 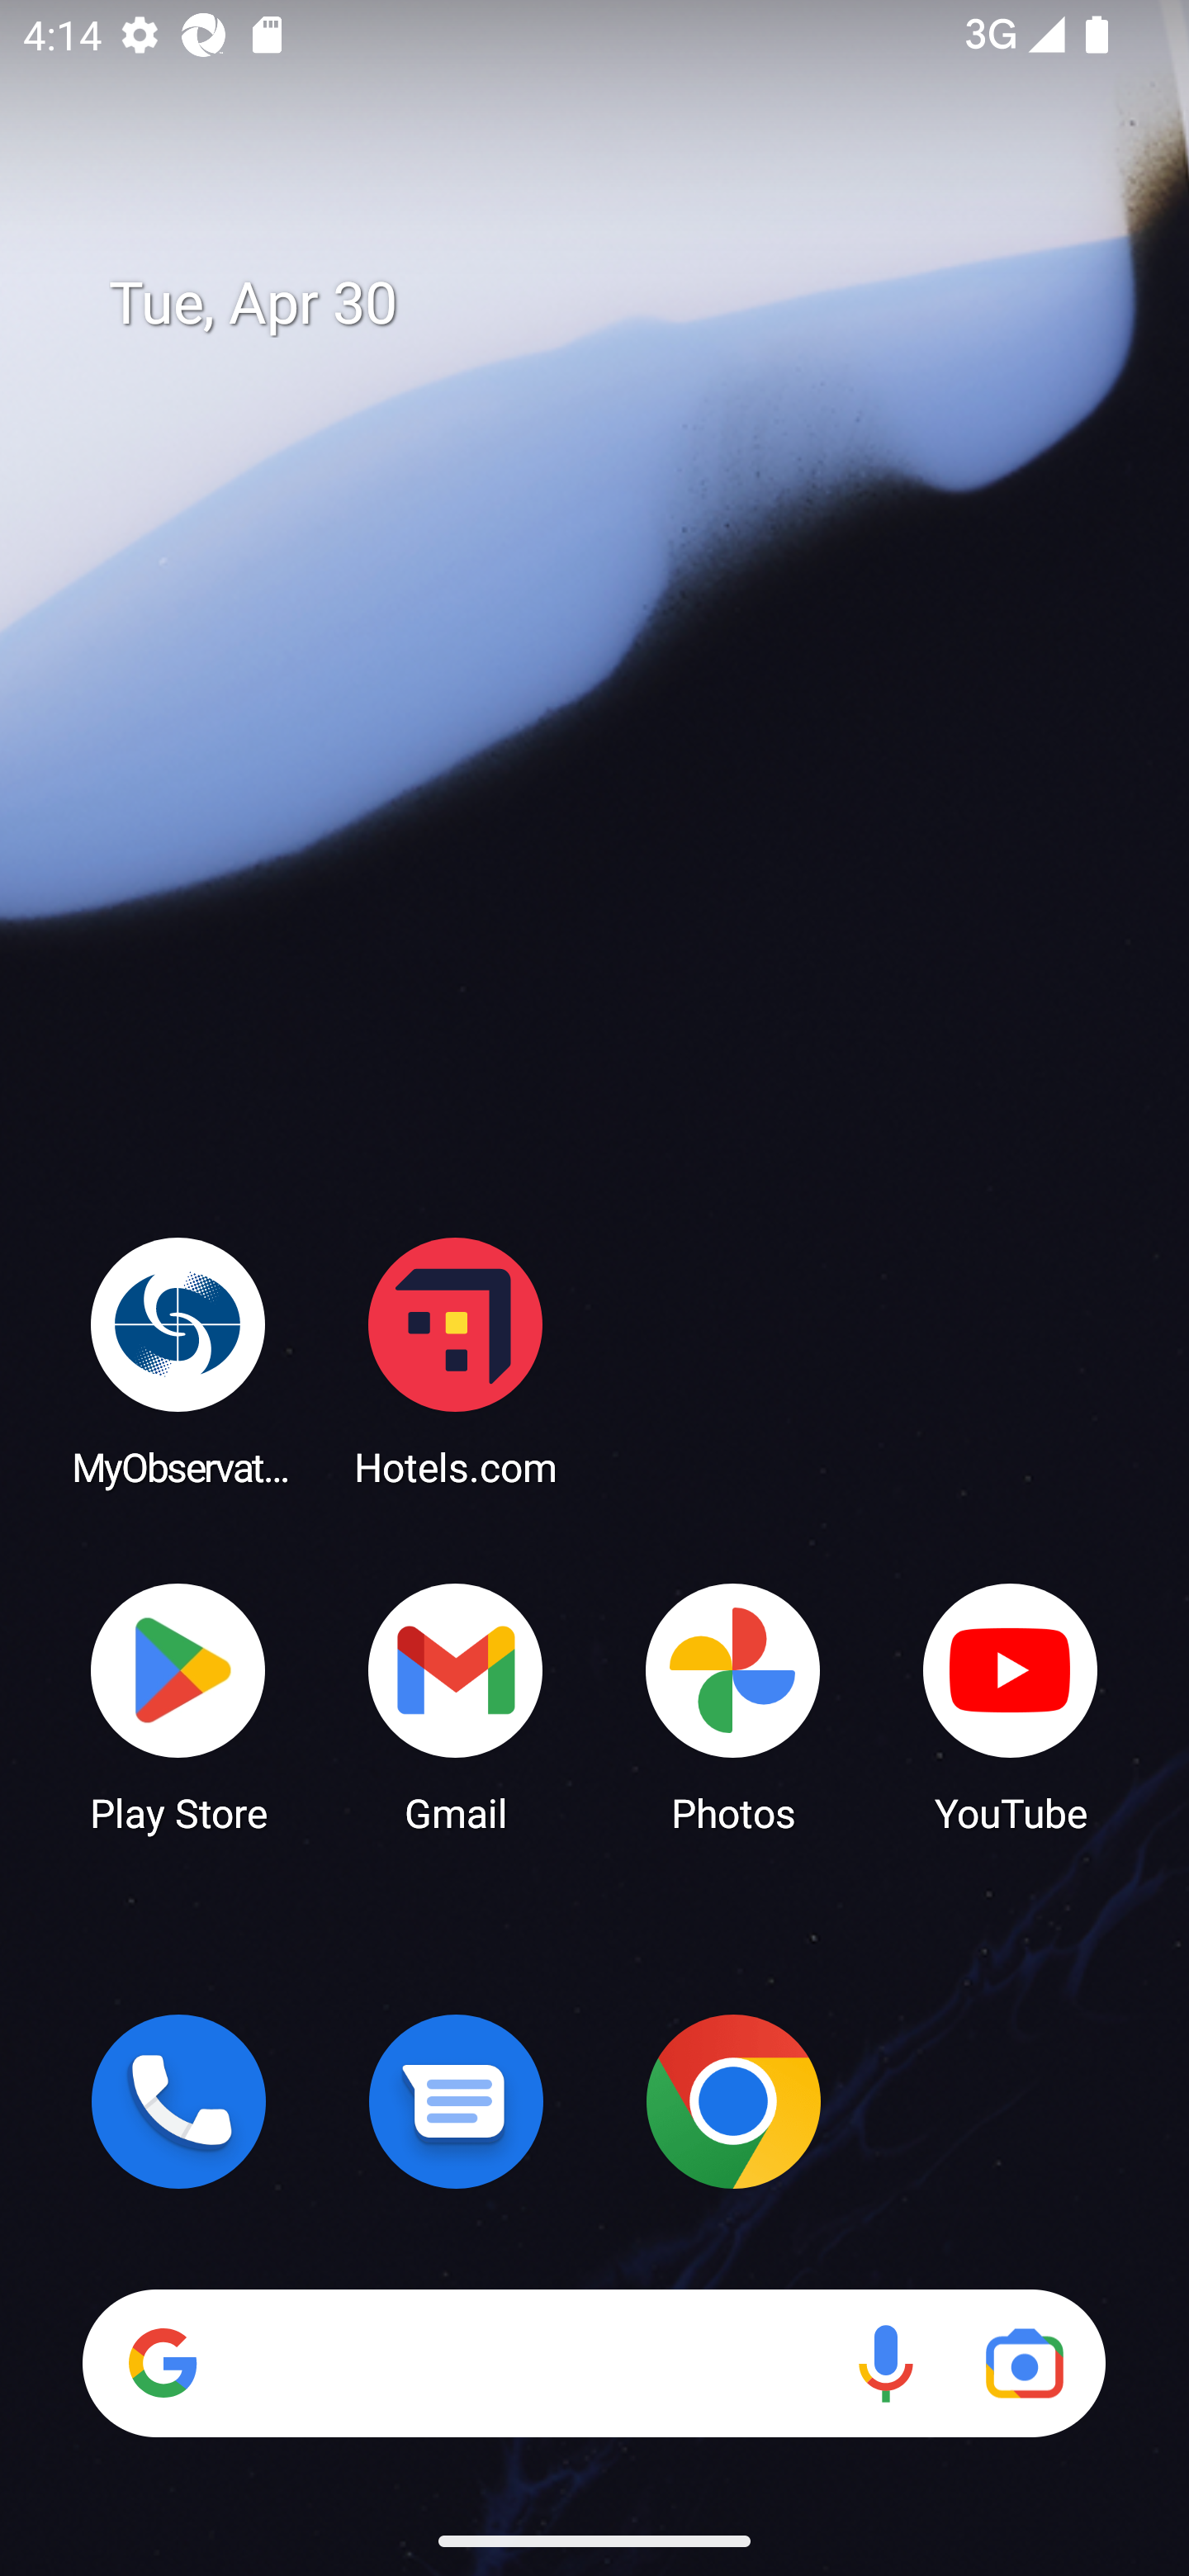 I want to click on Gmail, so click(x=456, y=1706).